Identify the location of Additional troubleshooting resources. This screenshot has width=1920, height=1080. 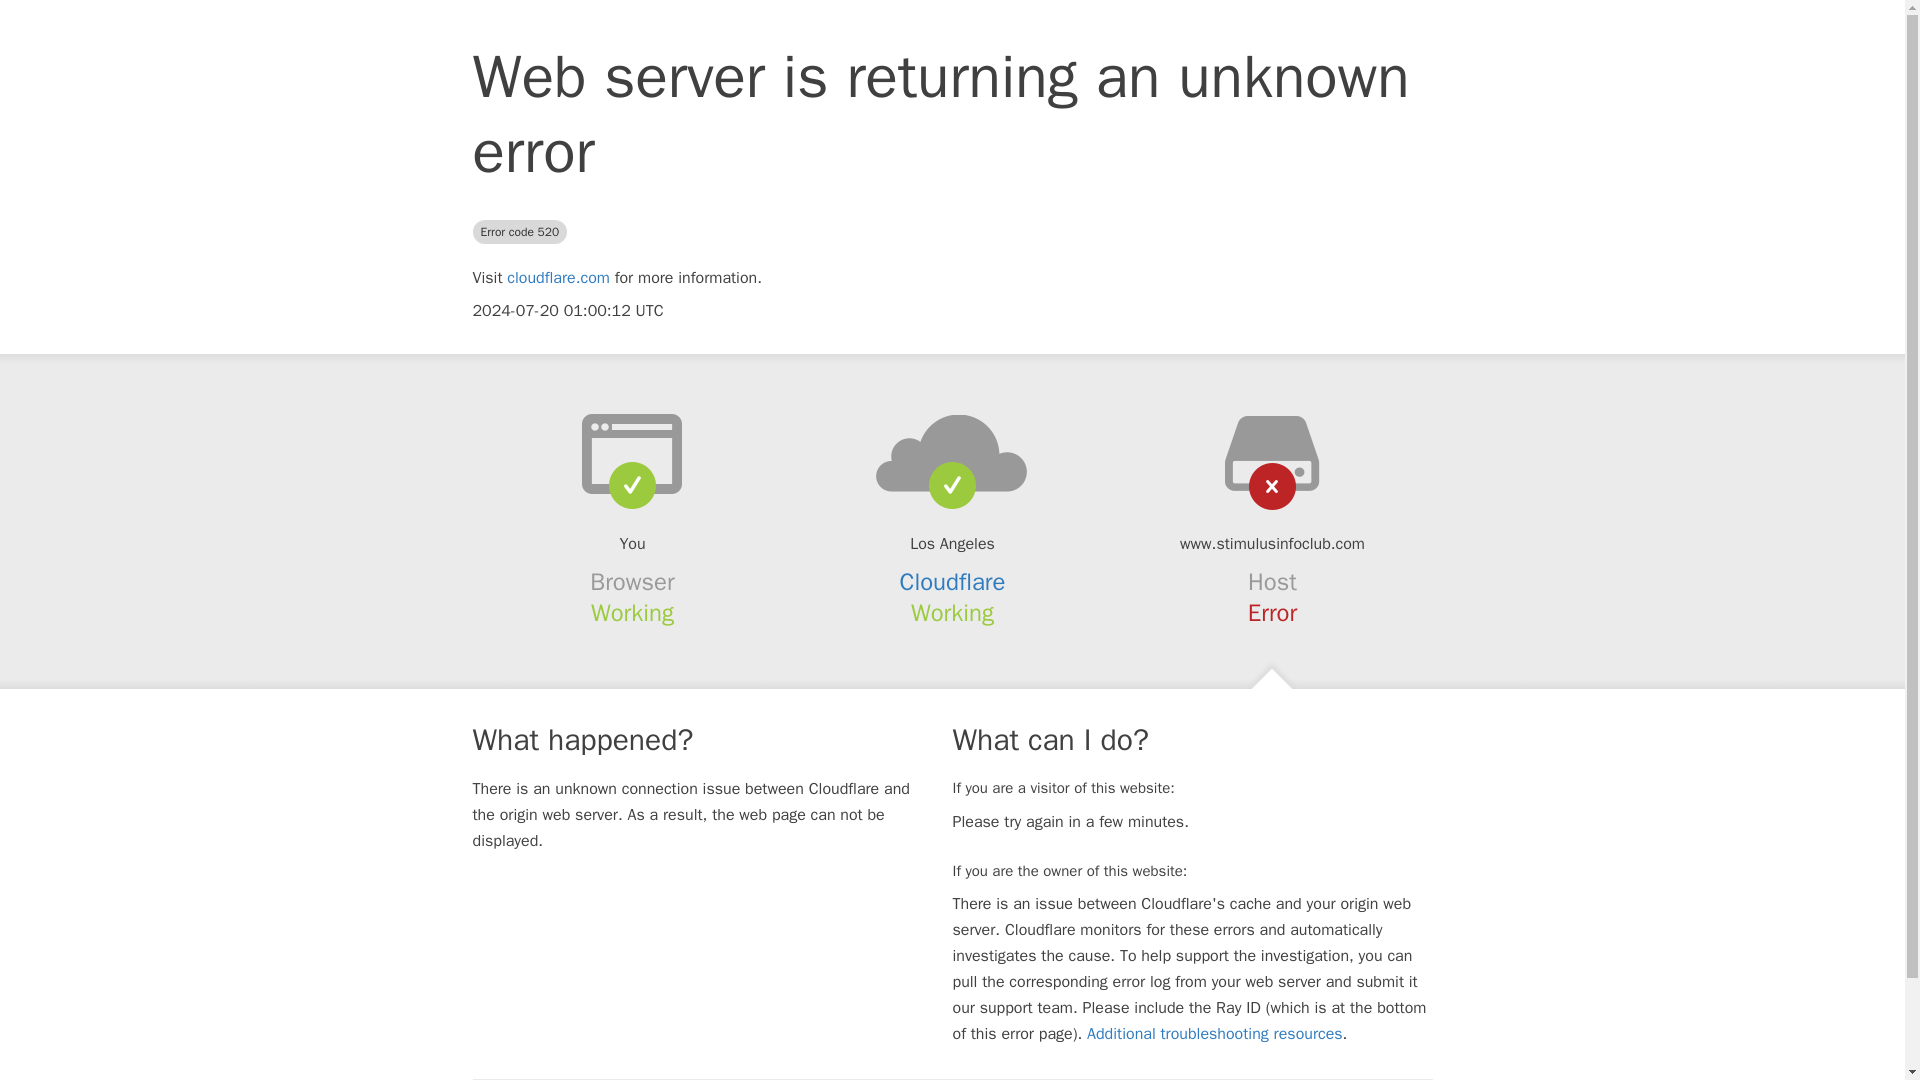
(1214, 1034).